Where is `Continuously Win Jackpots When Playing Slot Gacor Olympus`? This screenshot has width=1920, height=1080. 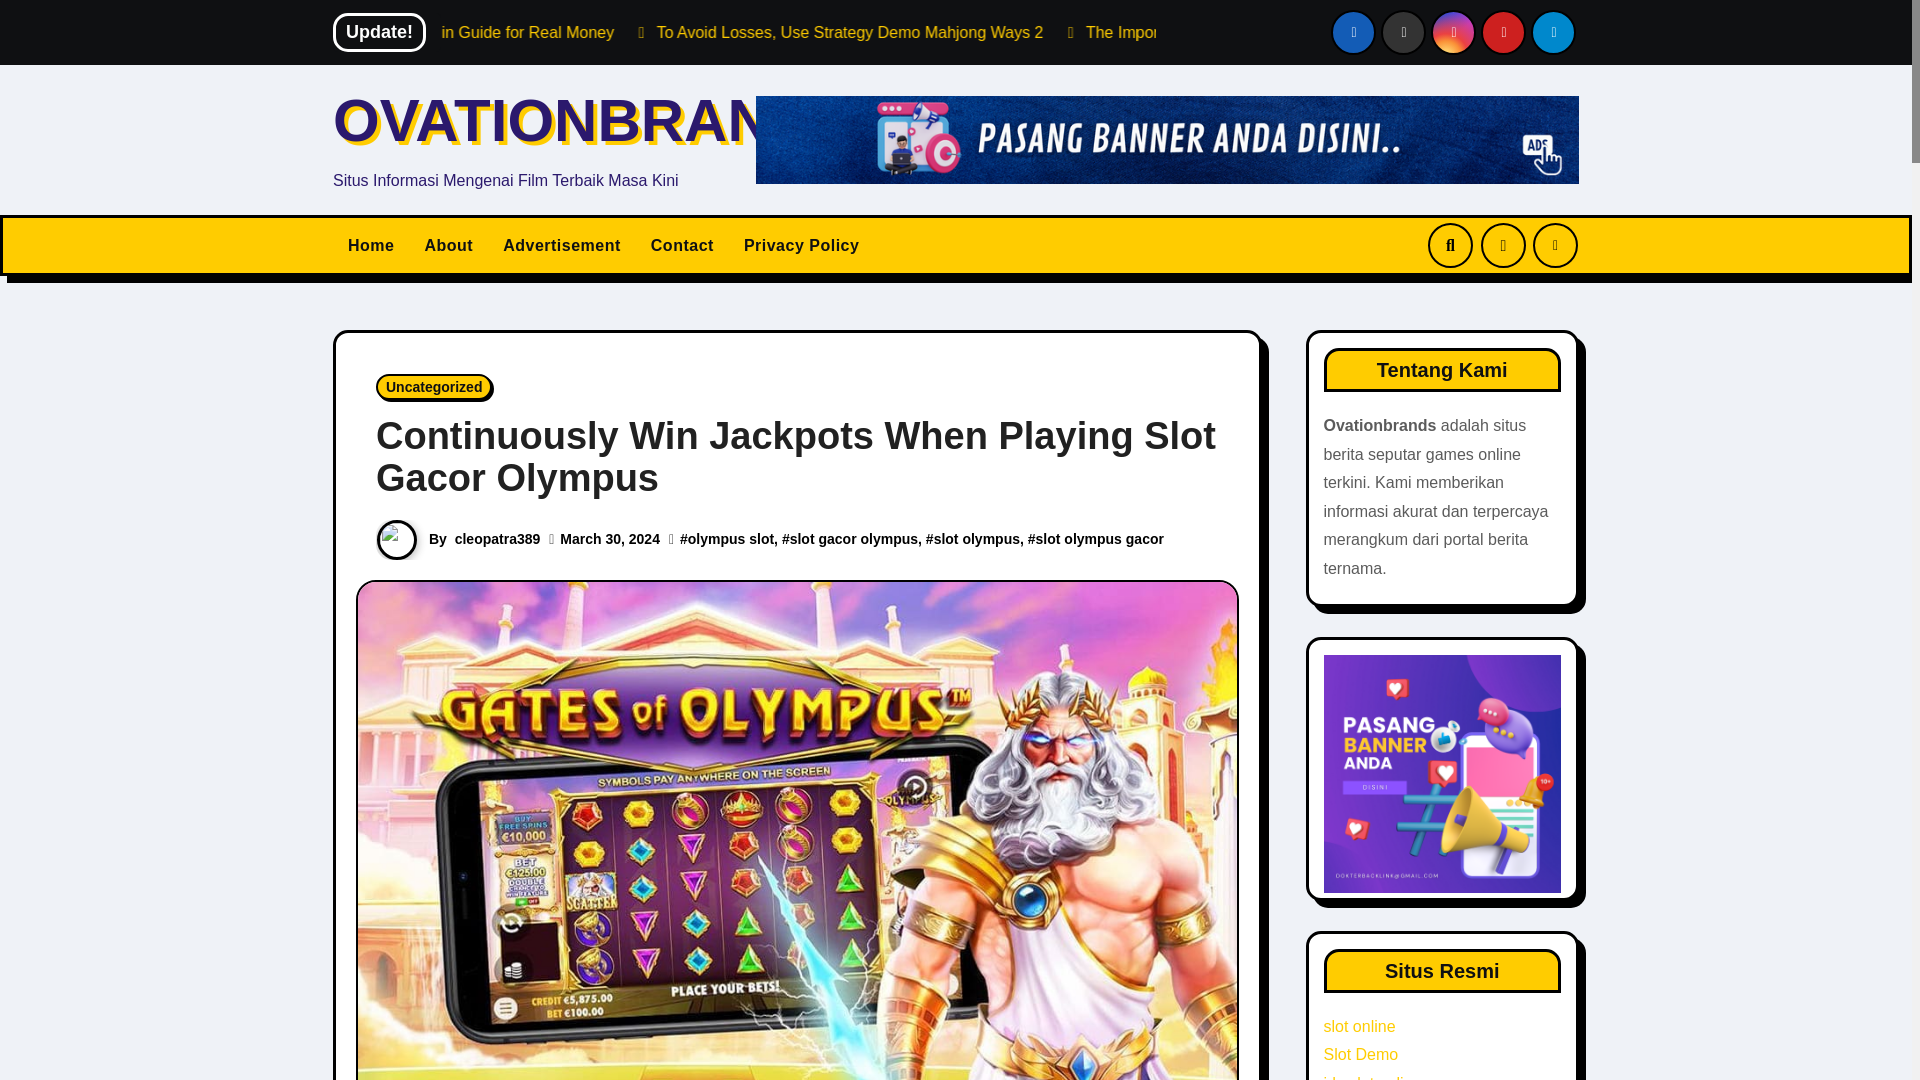 Continuously Win Jackpots When Playing Slot Gacor Olympus is located at coordinates (796, 456).